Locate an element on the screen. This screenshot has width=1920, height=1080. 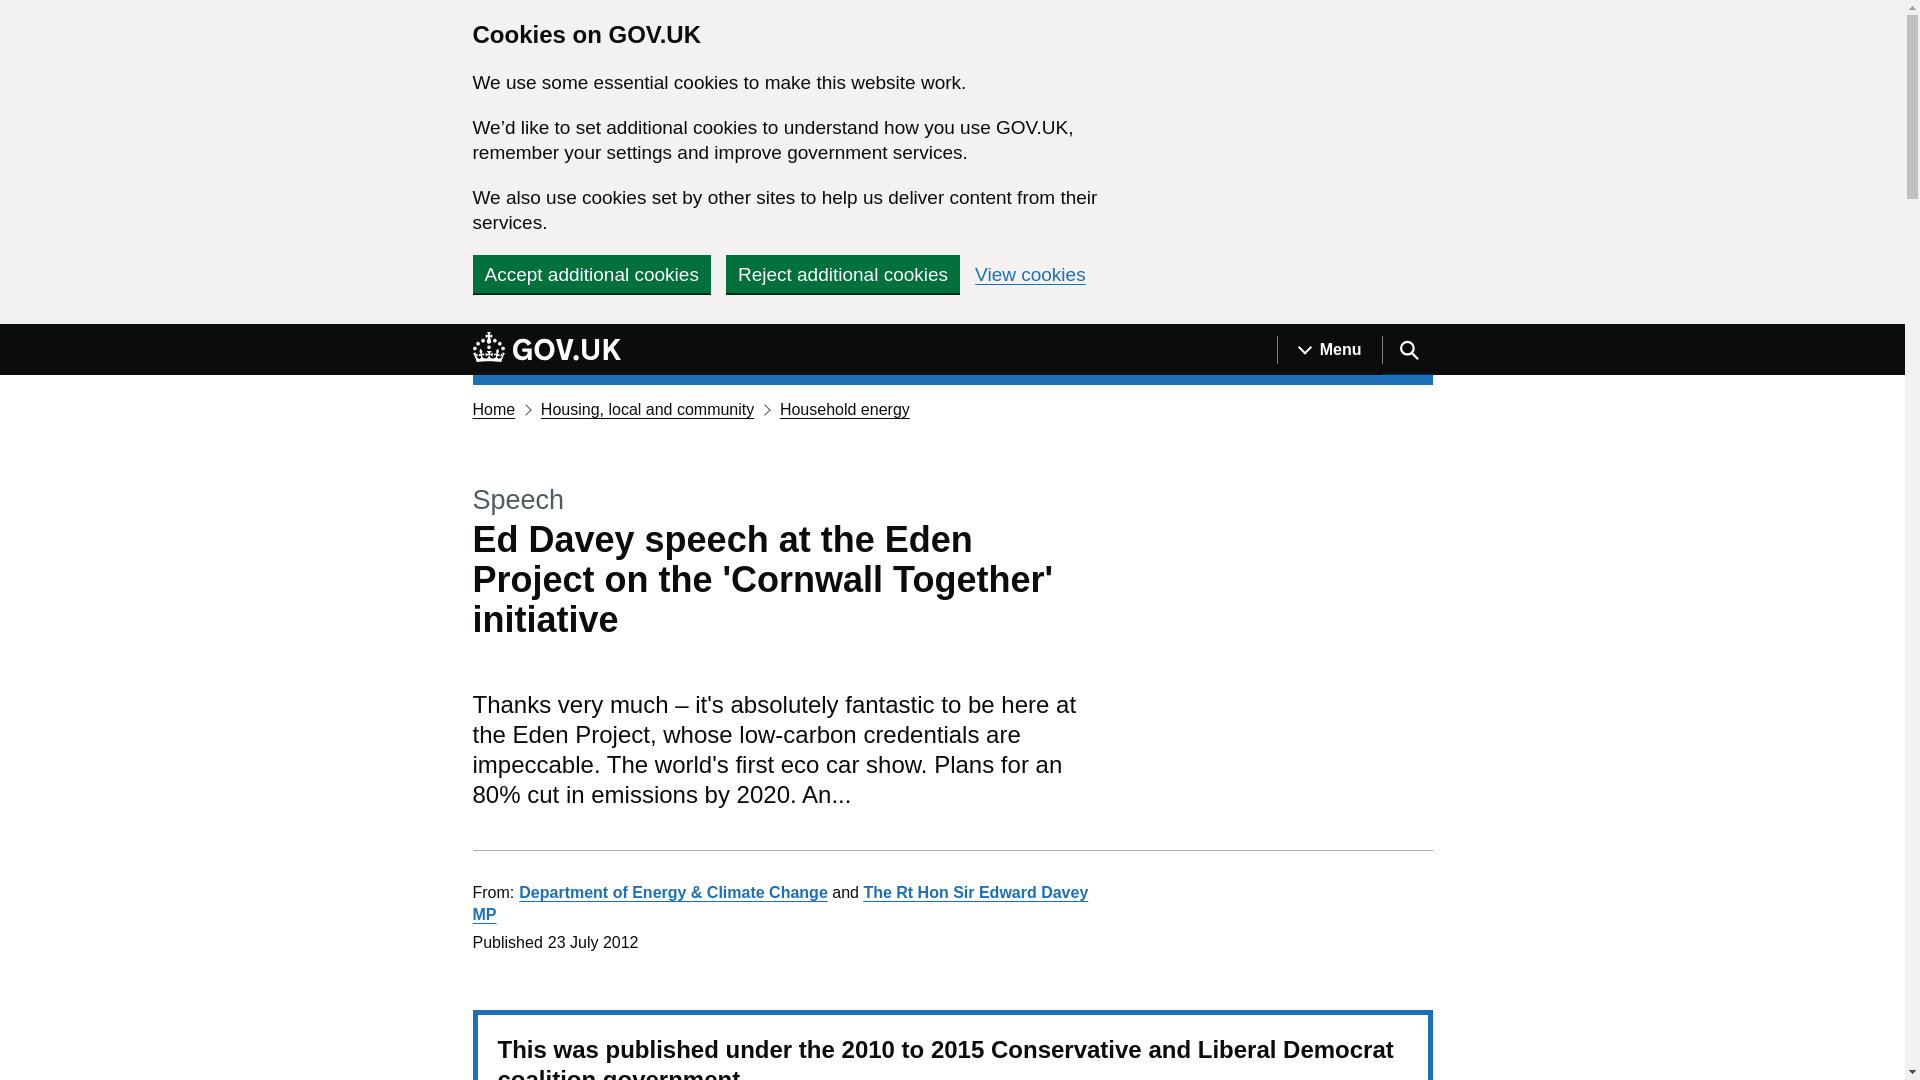
View cookies is located at coordinates (1030, 274).